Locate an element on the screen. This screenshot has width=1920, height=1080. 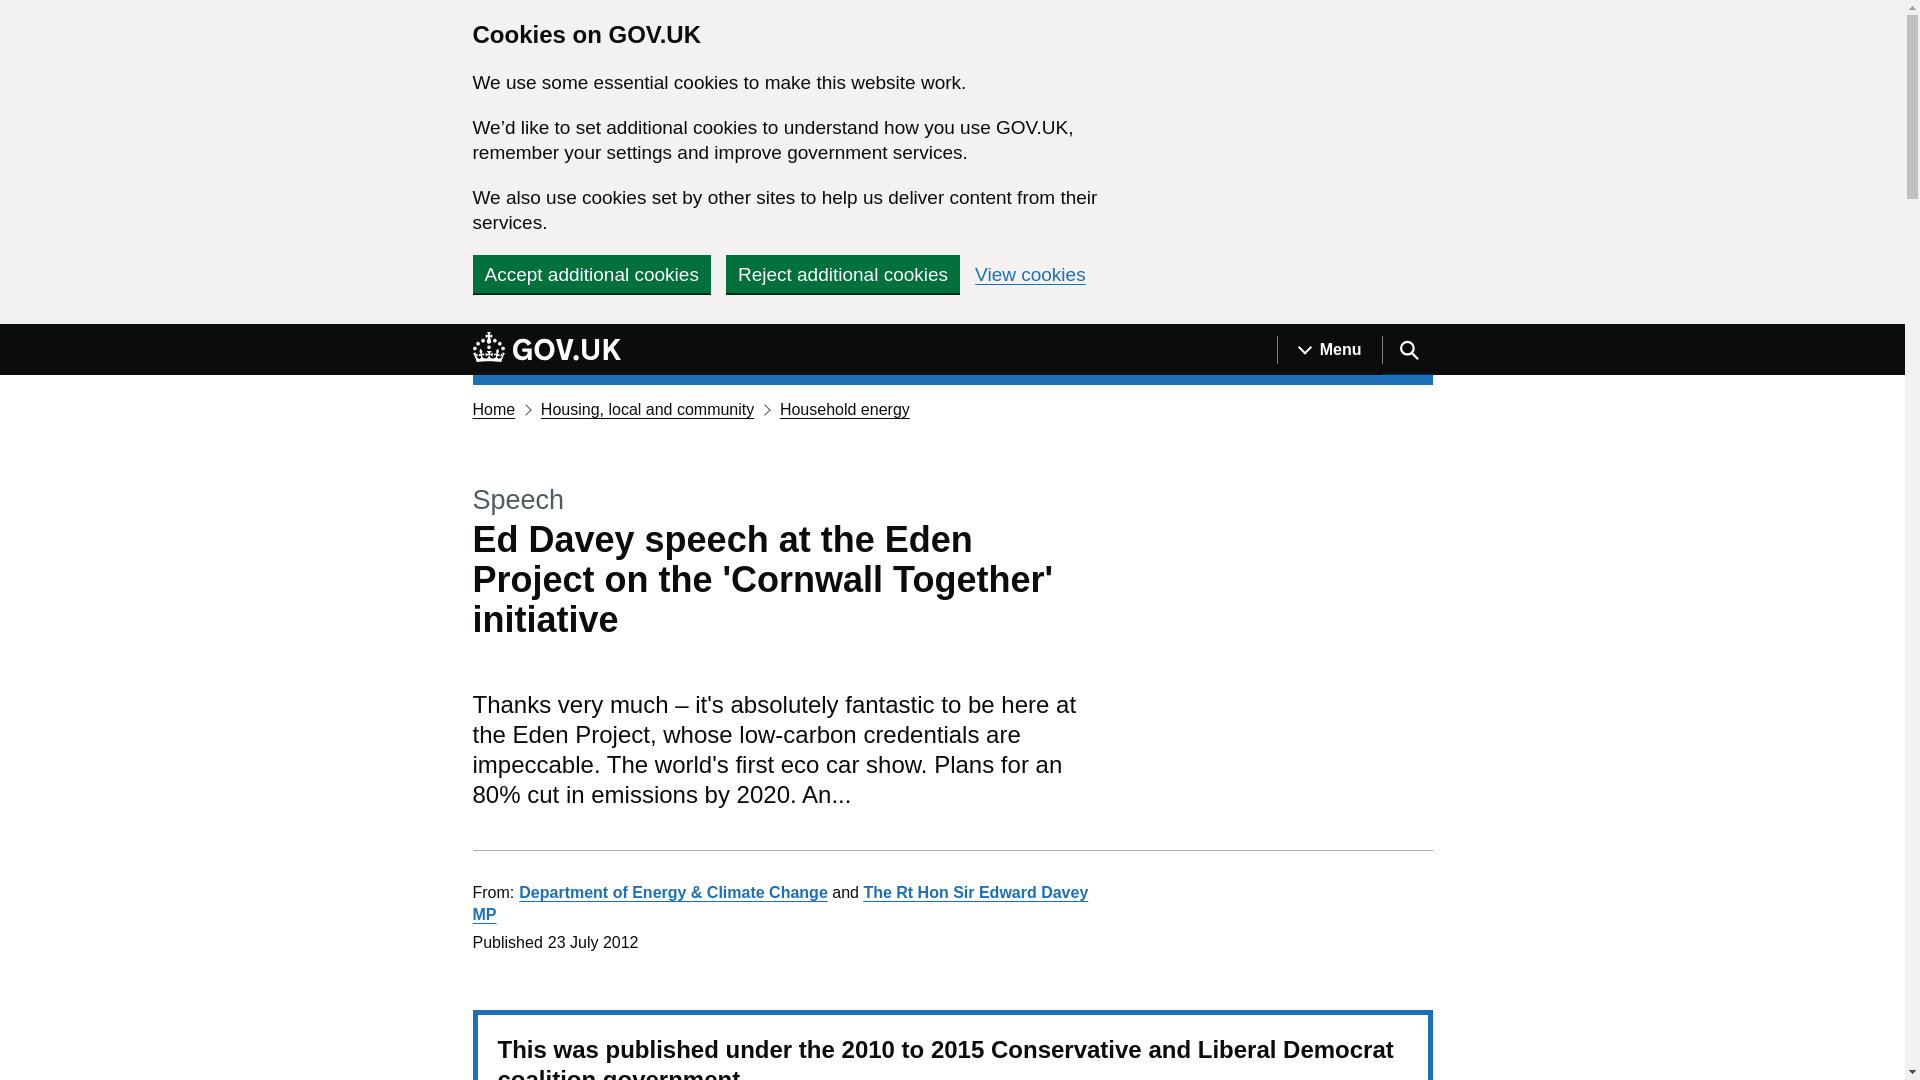
View cookies is located at coordinates (1030, 274).